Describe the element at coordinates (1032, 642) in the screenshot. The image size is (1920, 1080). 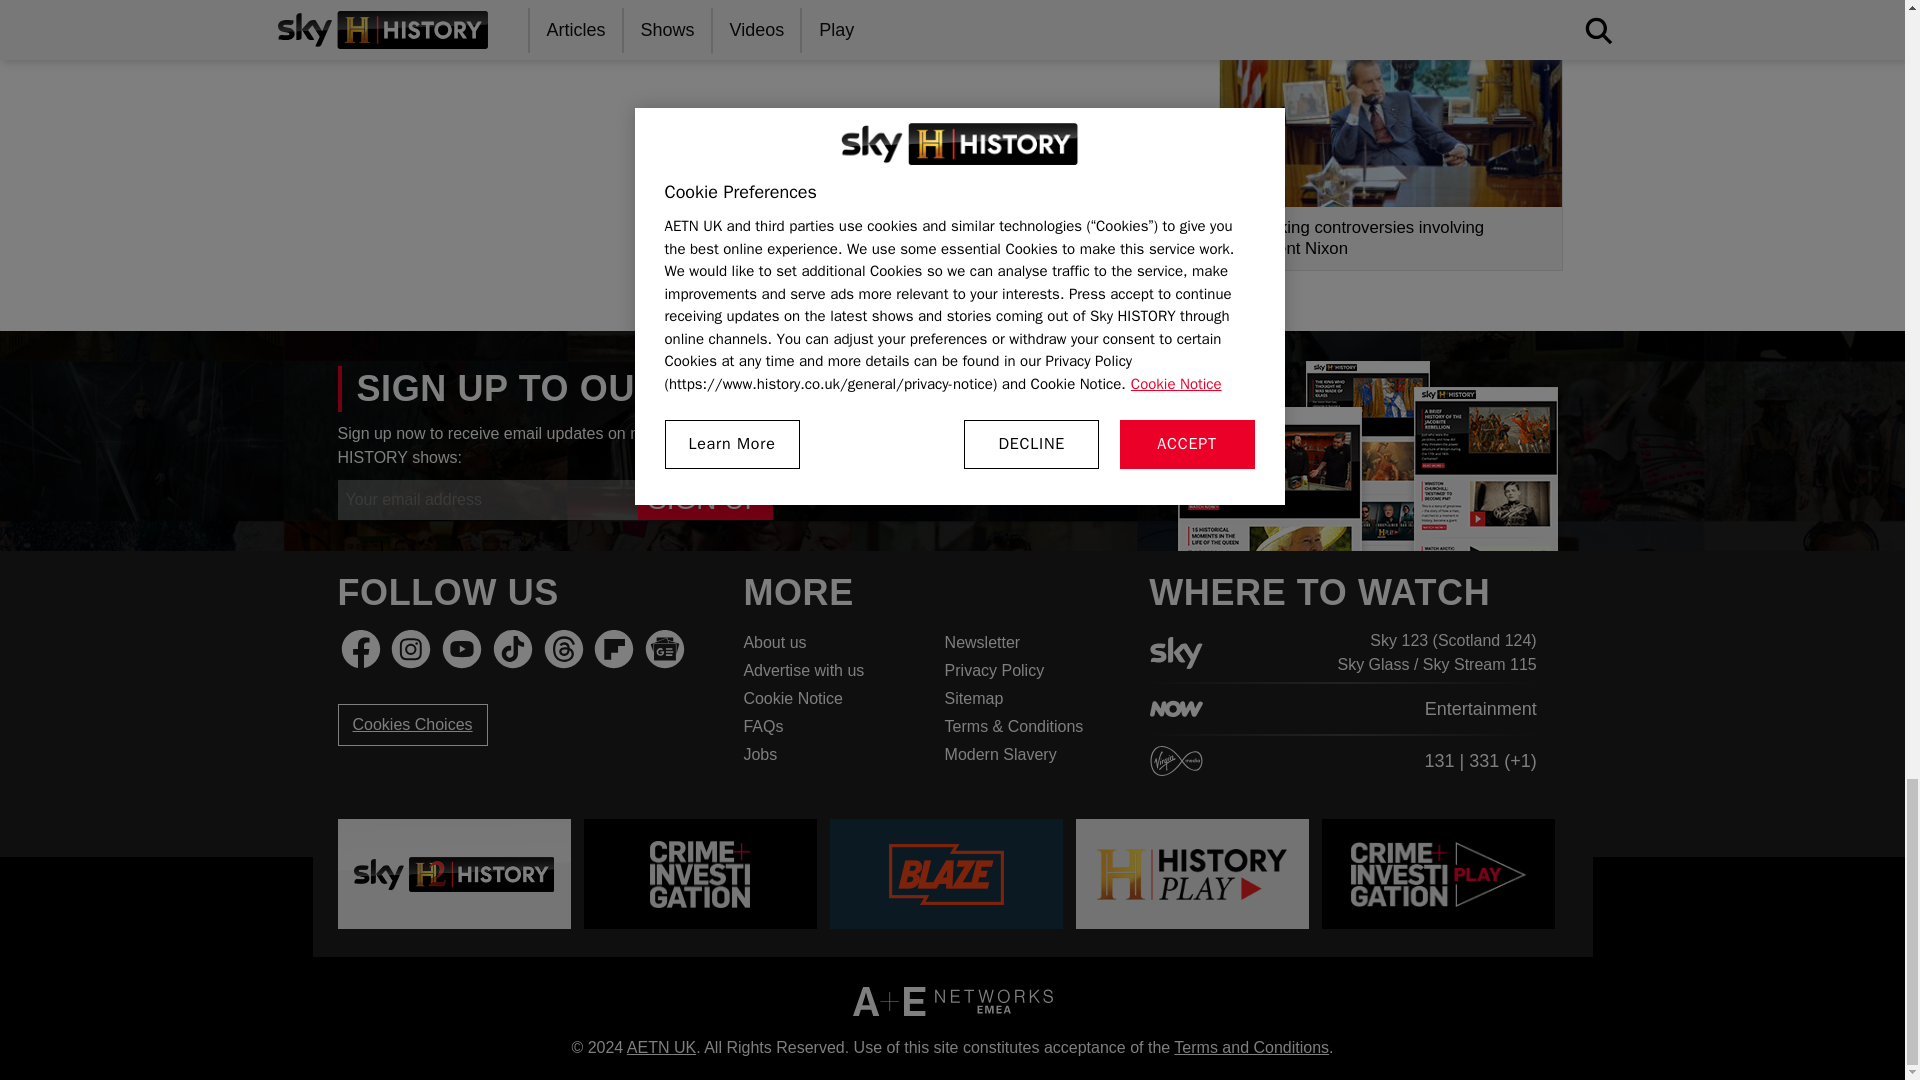
I see `Newsletter` at that location.